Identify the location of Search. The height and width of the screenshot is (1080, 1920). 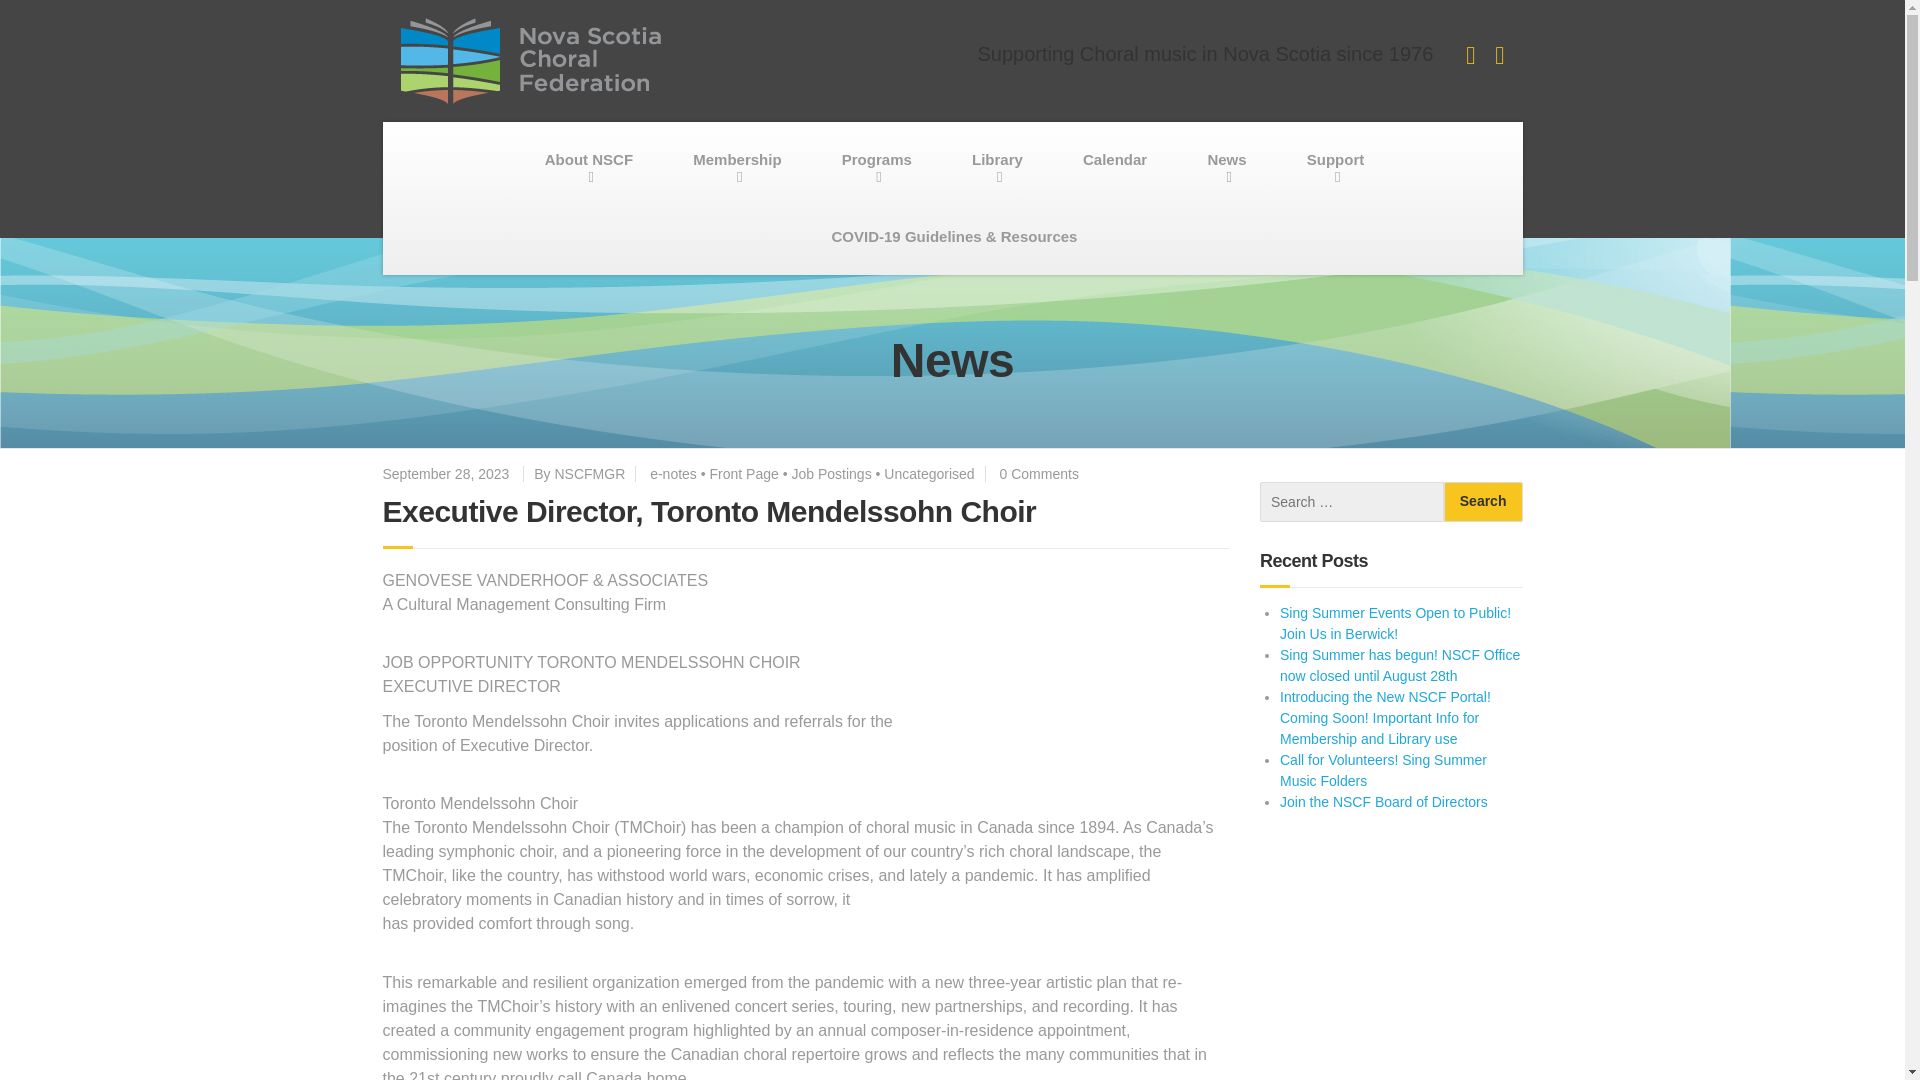
(1482, 501).